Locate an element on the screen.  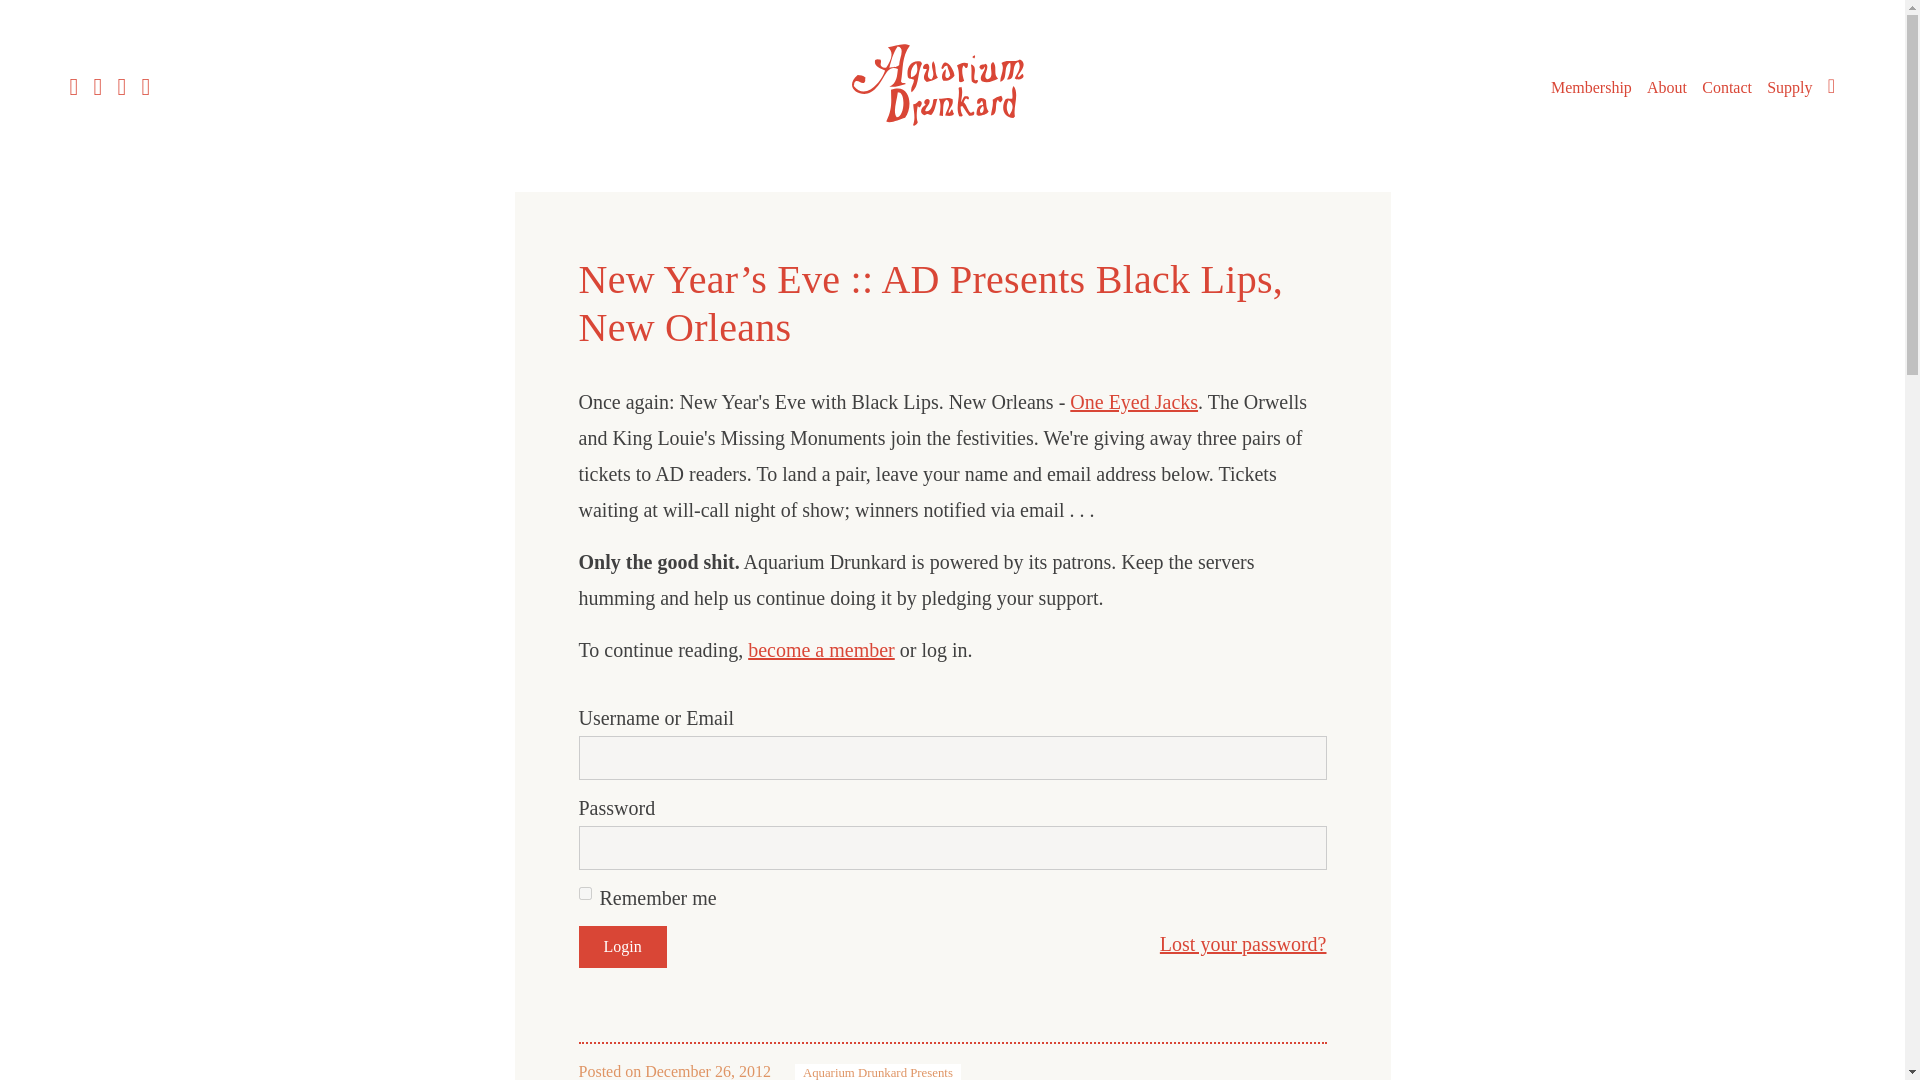
Aquarium Drunkard is located at coordinates (952, 132).